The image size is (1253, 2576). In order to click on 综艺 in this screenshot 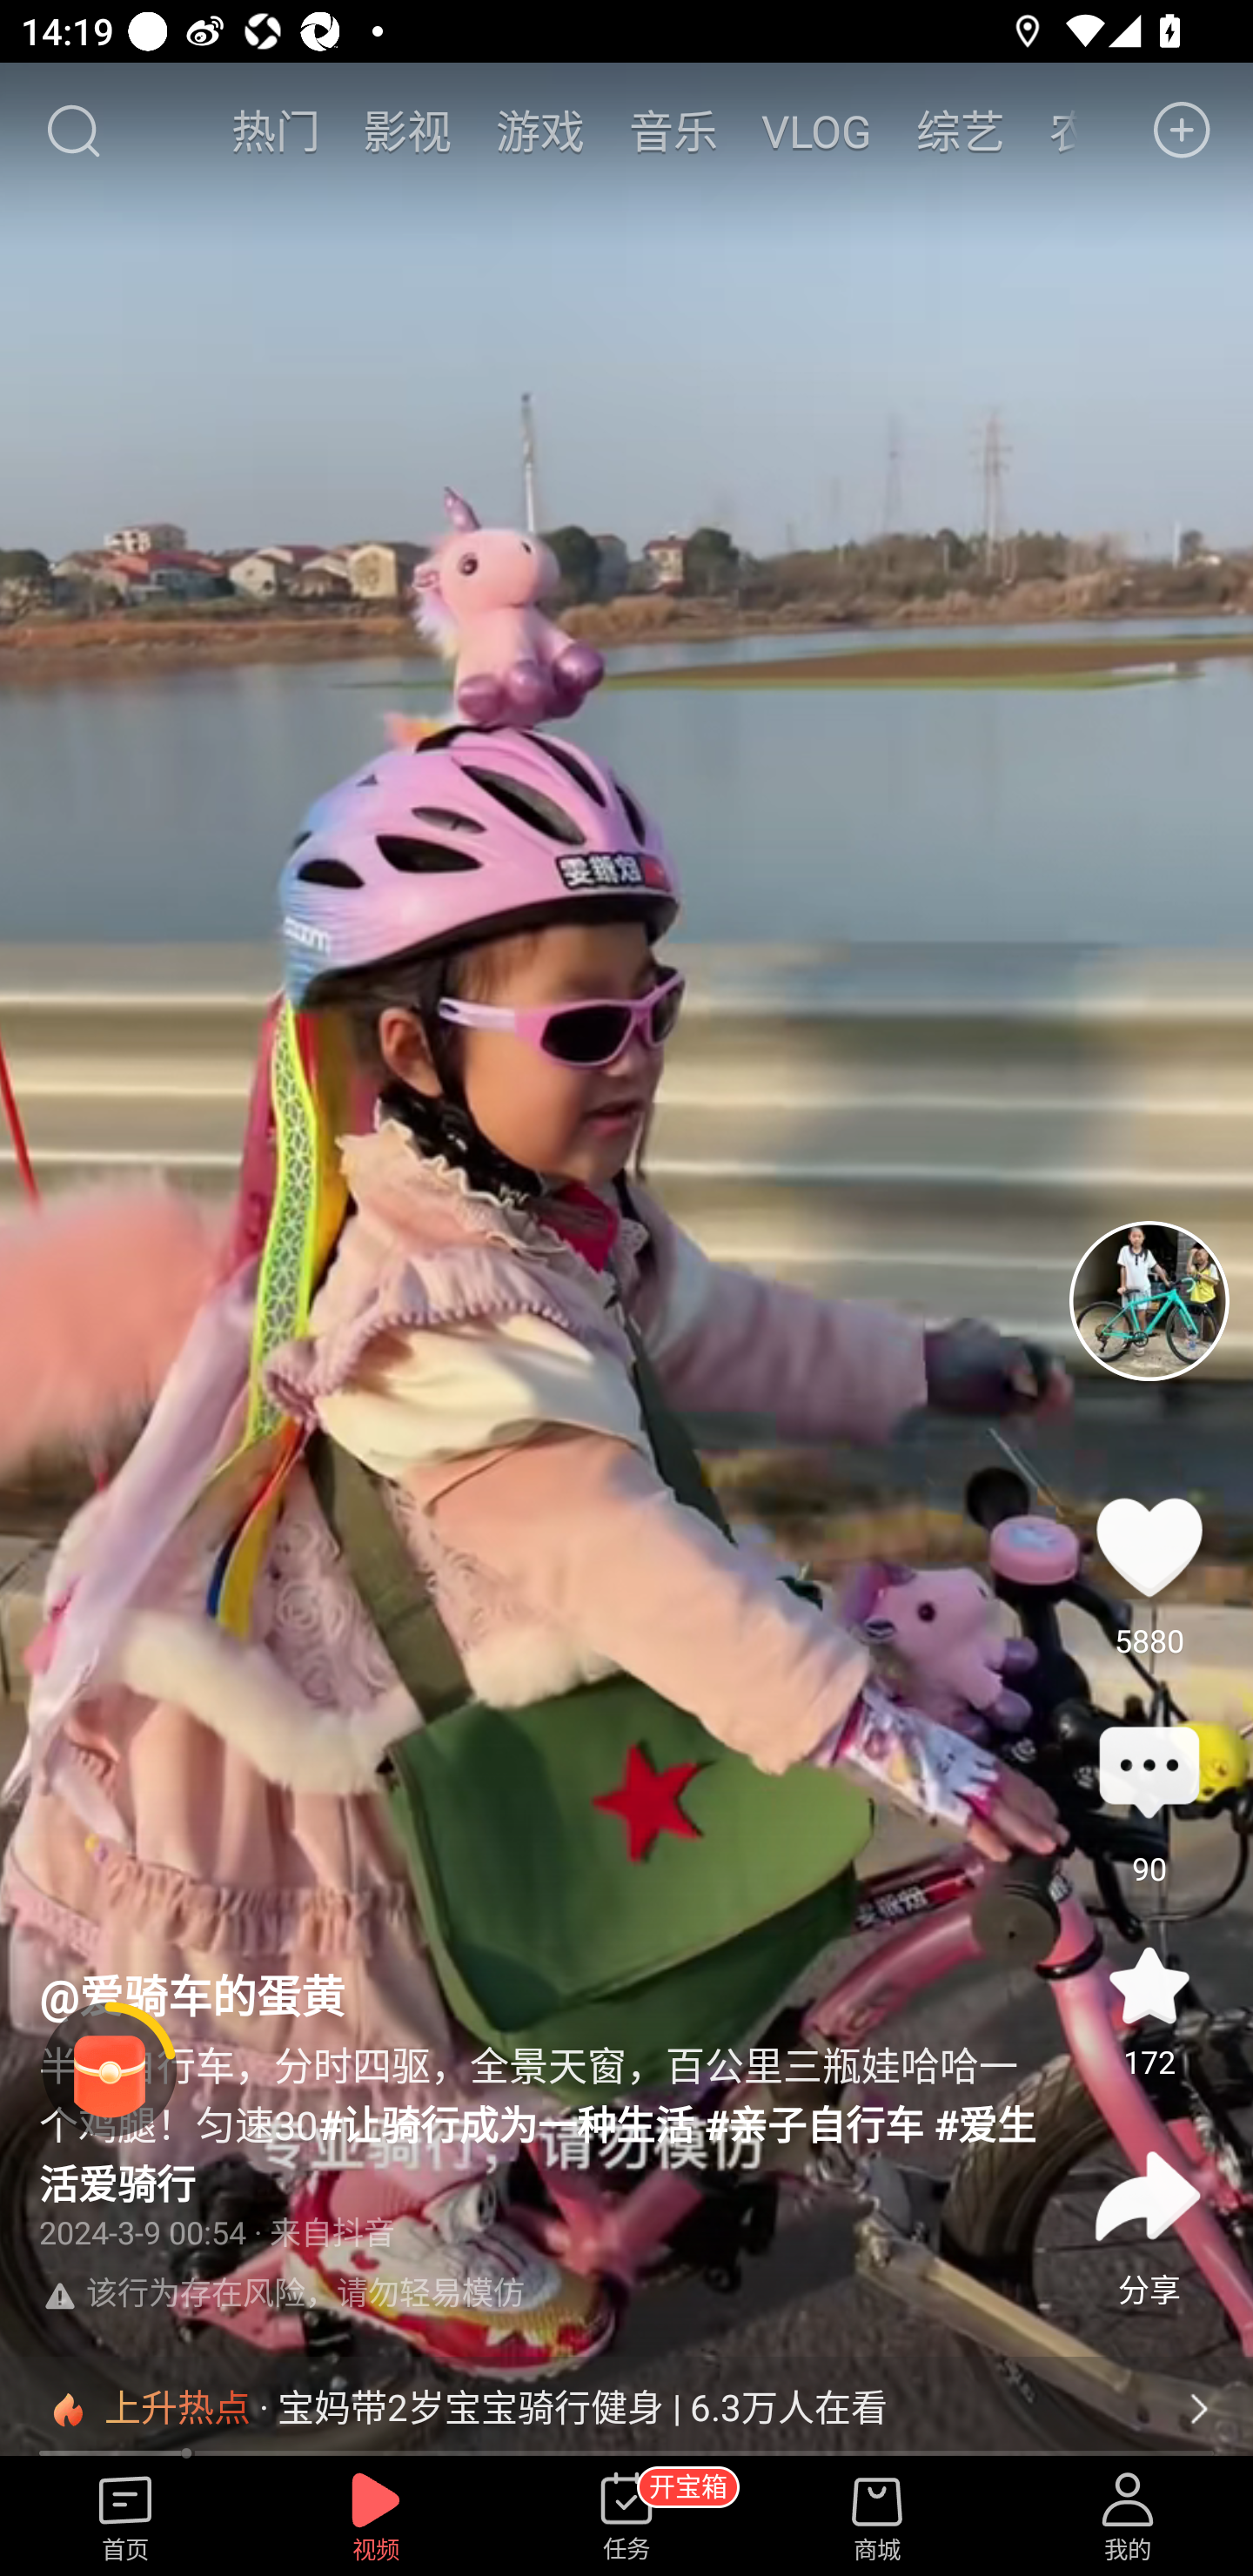, I will do `click(961, 130)`.